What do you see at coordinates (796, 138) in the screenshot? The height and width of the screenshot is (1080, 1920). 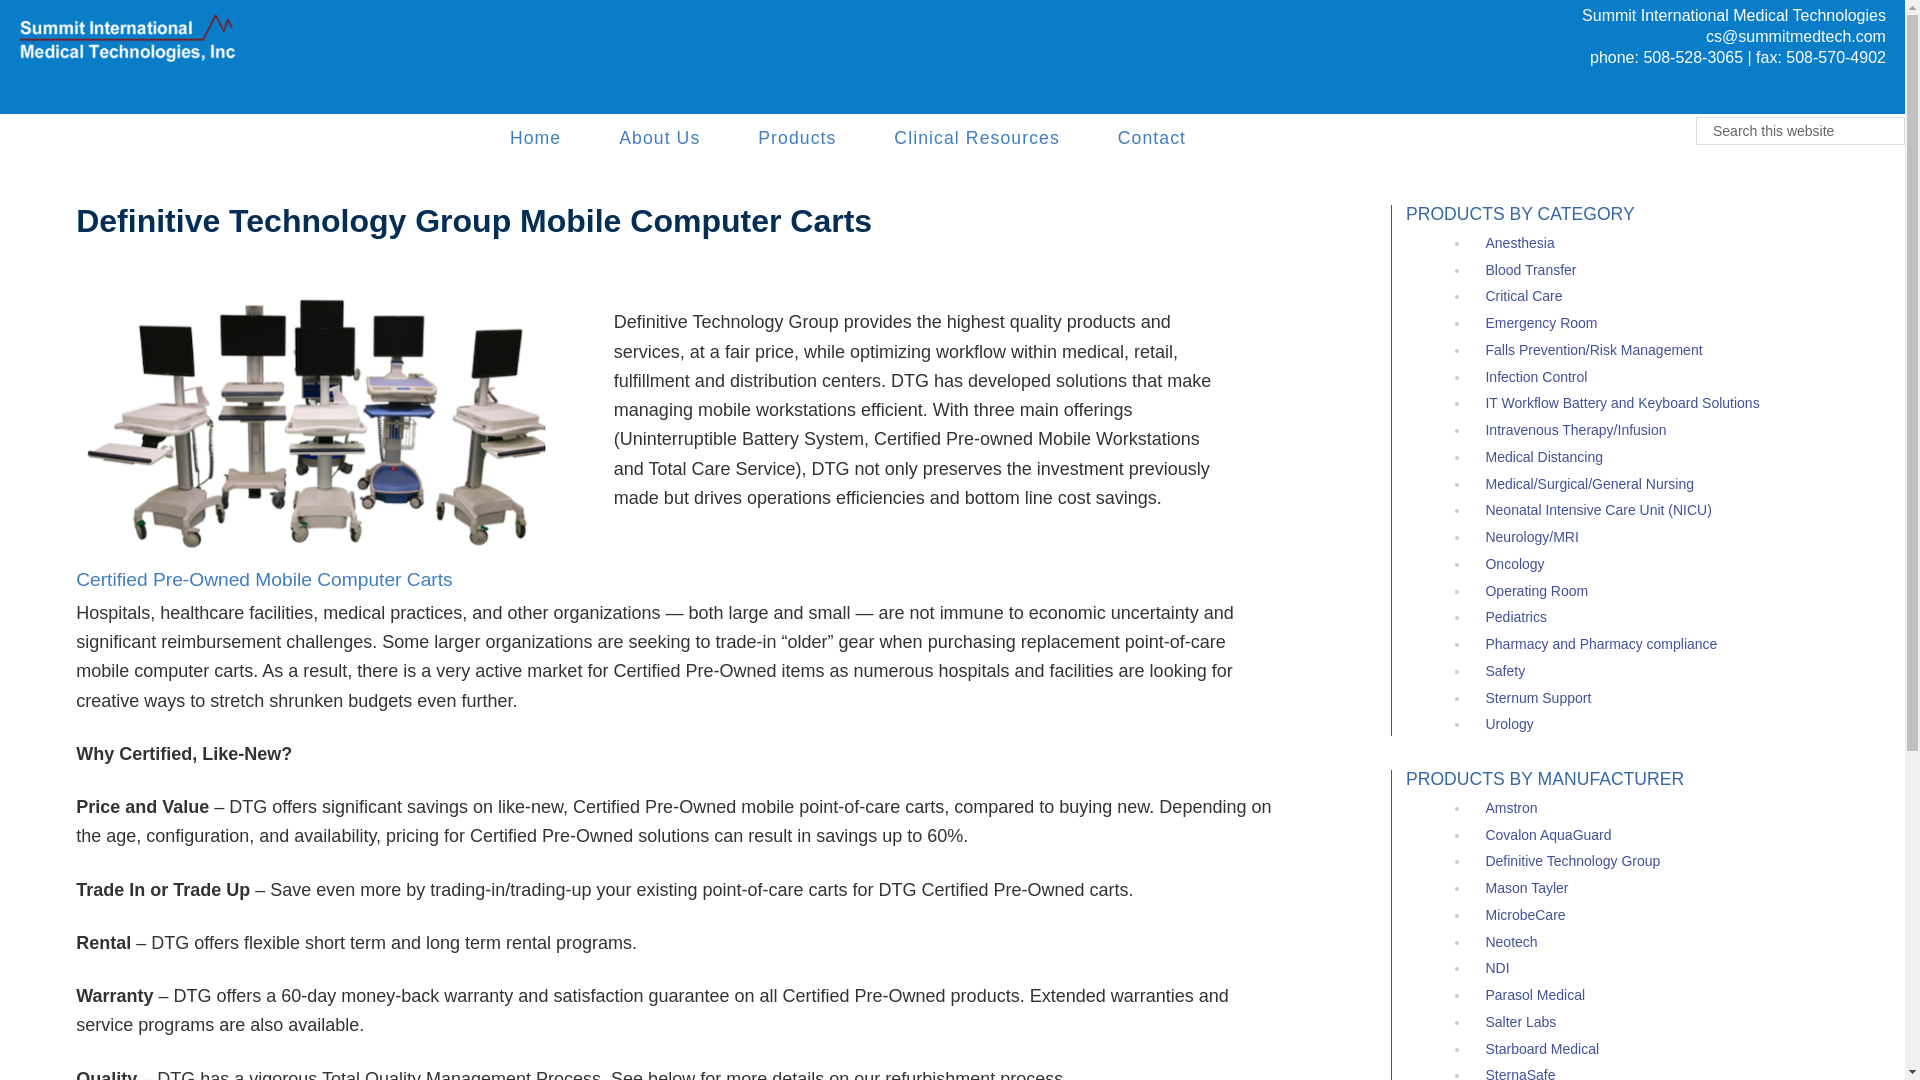 I see `Products` at bounding box center [796, 138].